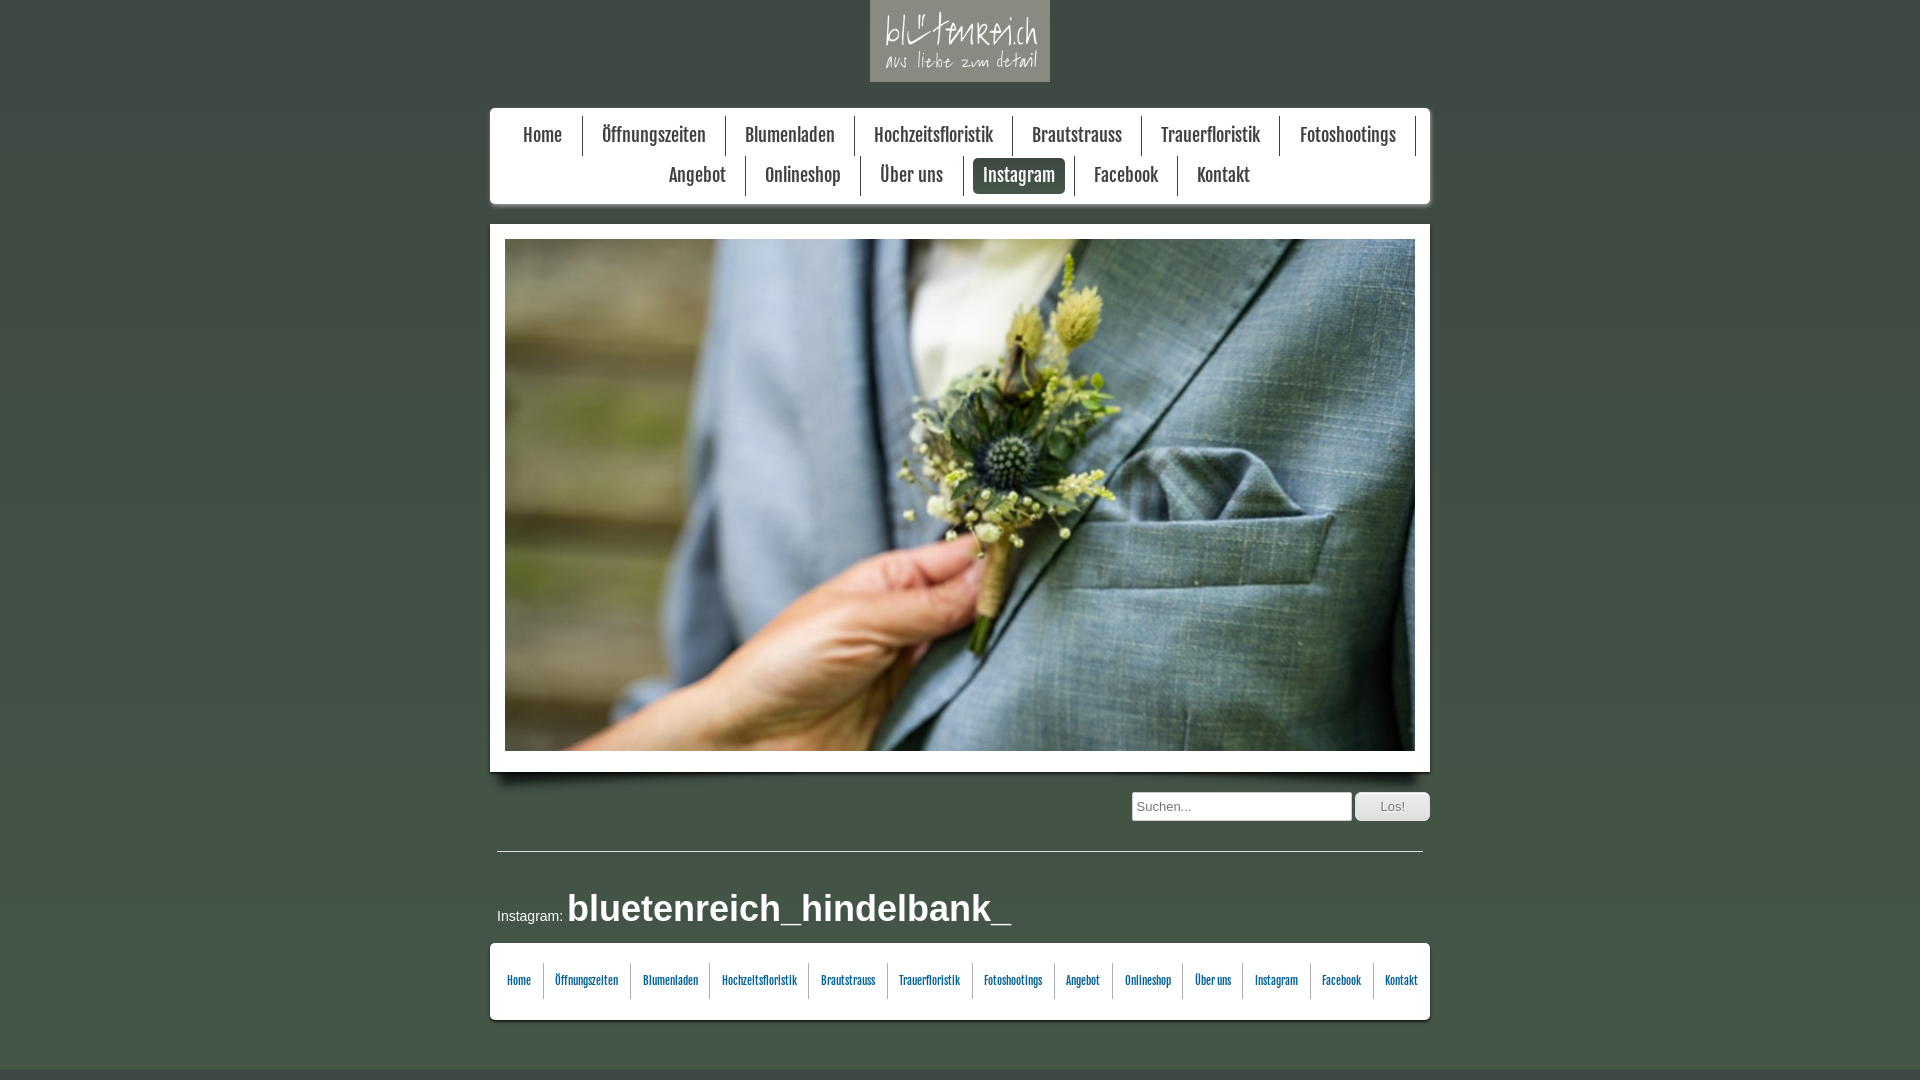 The image size is (1920, 1080). Describe the element at coordinates (1126, 176) in the screenshot. I see `Facebook` at that location.